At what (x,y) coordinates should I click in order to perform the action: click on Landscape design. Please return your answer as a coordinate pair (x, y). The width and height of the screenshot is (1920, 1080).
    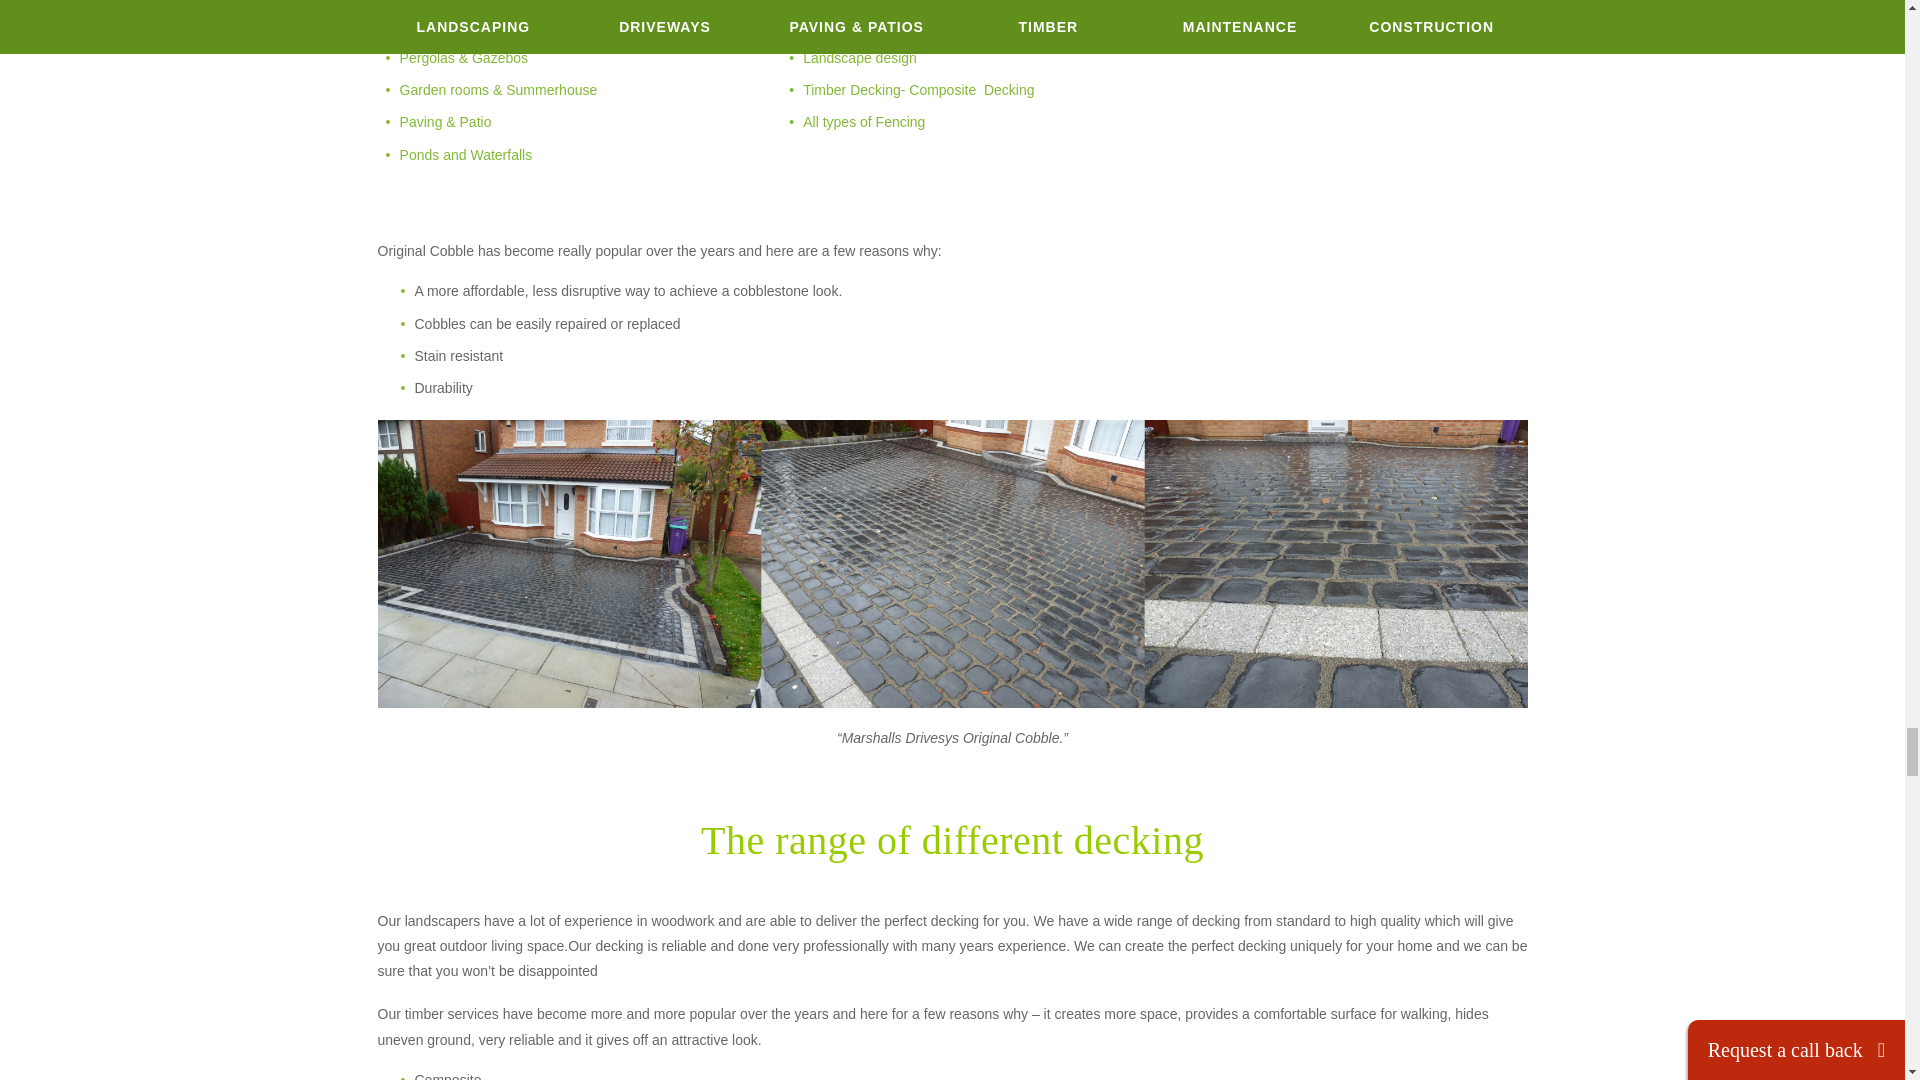
    Looking at the image, I should click on (860, 57).